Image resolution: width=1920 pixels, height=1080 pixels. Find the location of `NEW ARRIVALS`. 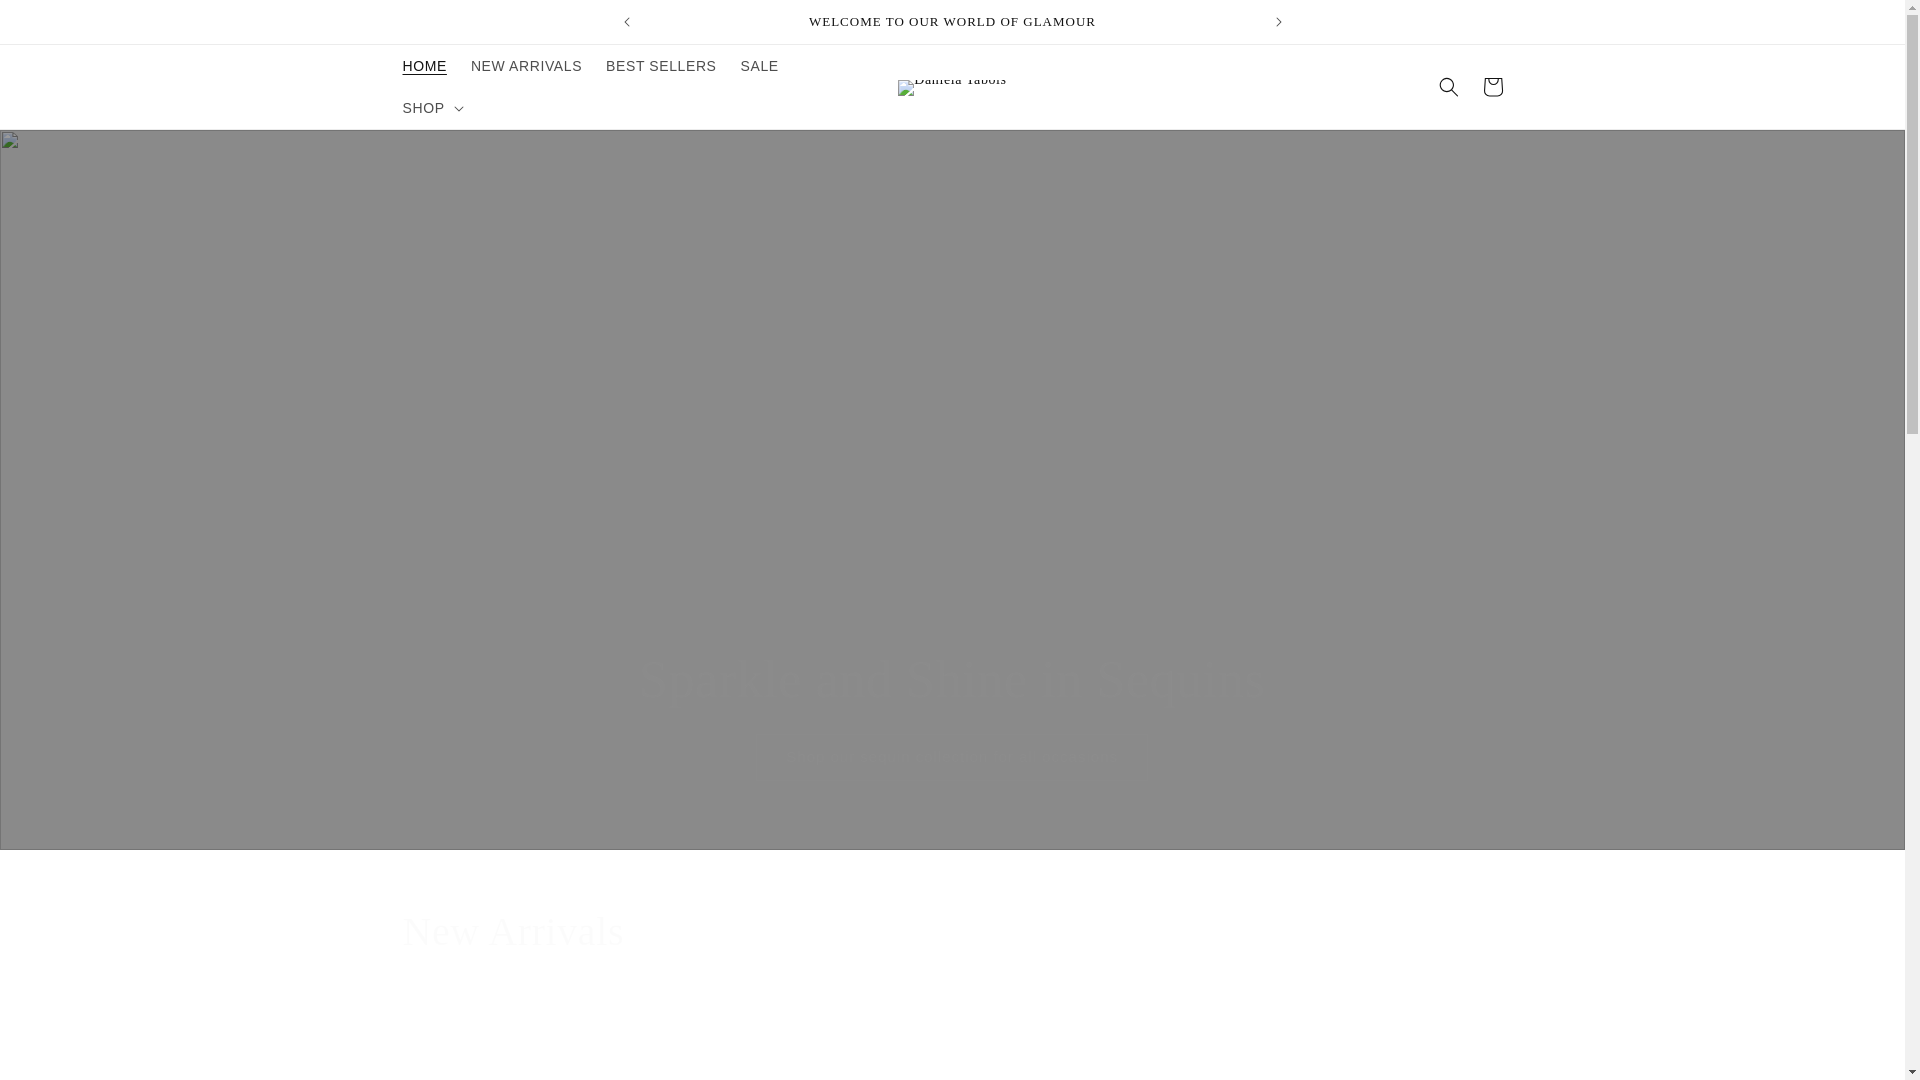

NEW ARRIVALS is located at coordinates (526, 66).